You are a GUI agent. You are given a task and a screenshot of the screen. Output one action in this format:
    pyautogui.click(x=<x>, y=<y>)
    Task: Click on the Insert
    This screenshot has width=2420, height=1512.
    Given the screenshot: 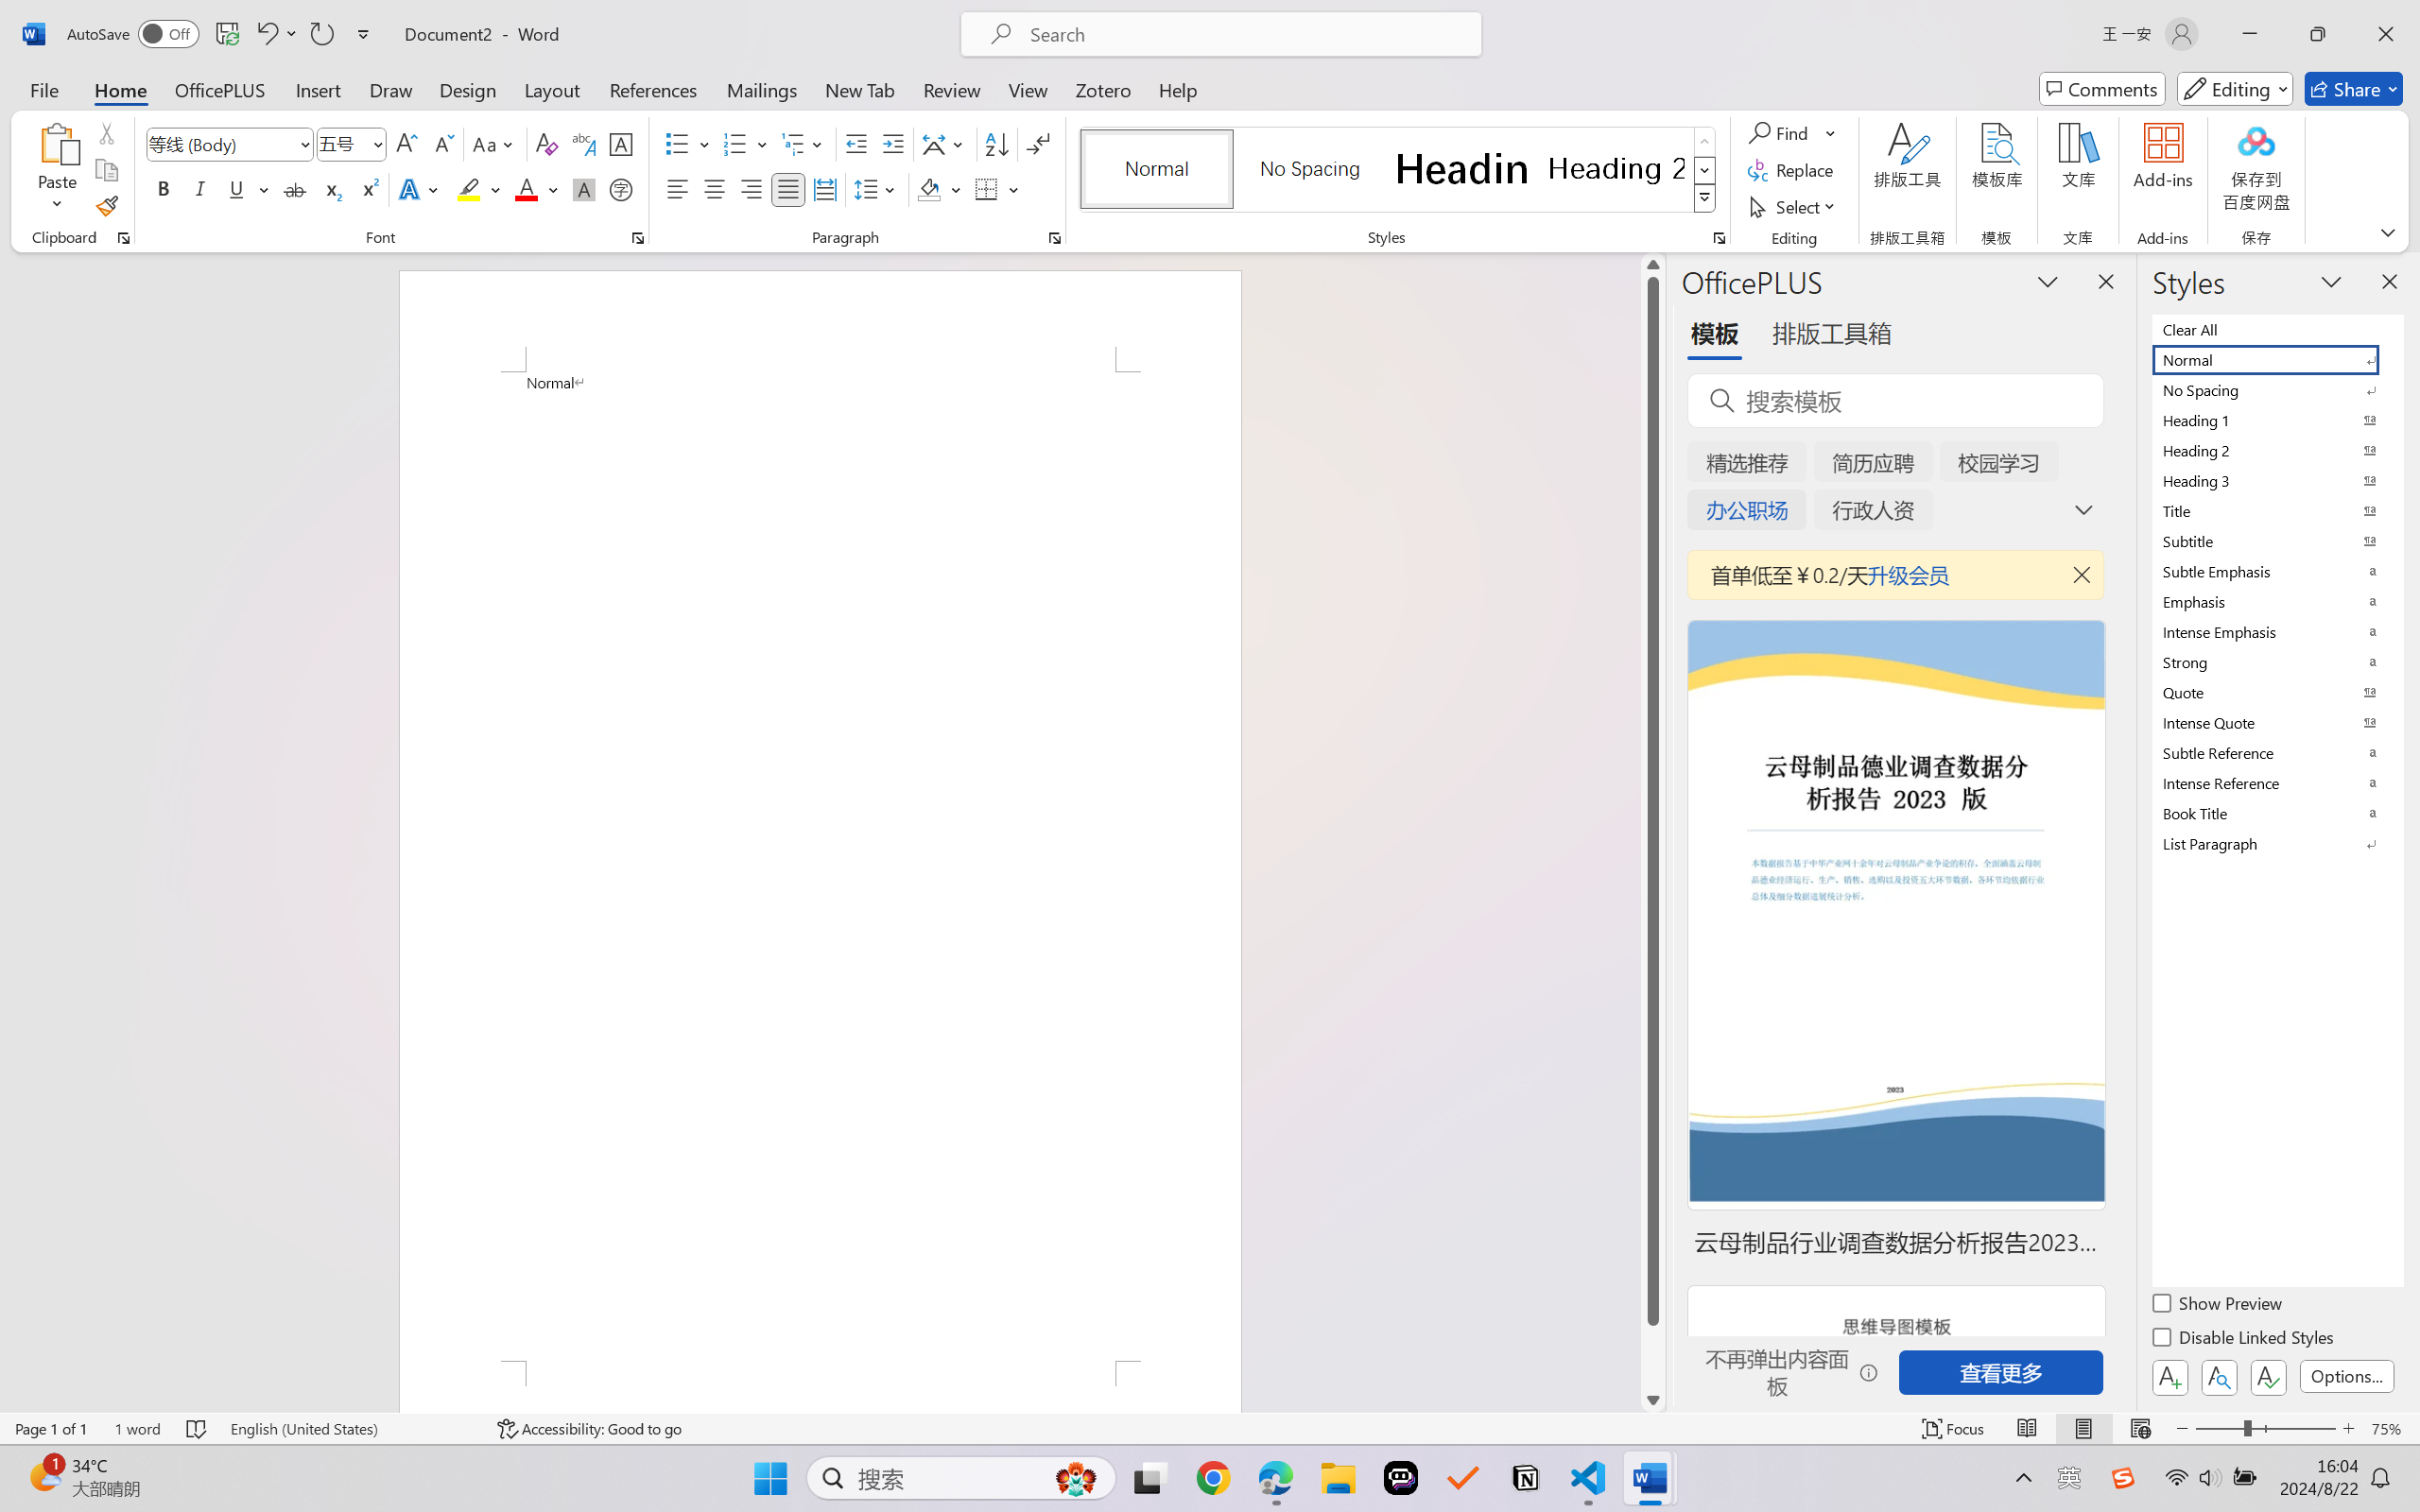 What is the action you would take?
    pyautogui.click(x=318, y=89)
    